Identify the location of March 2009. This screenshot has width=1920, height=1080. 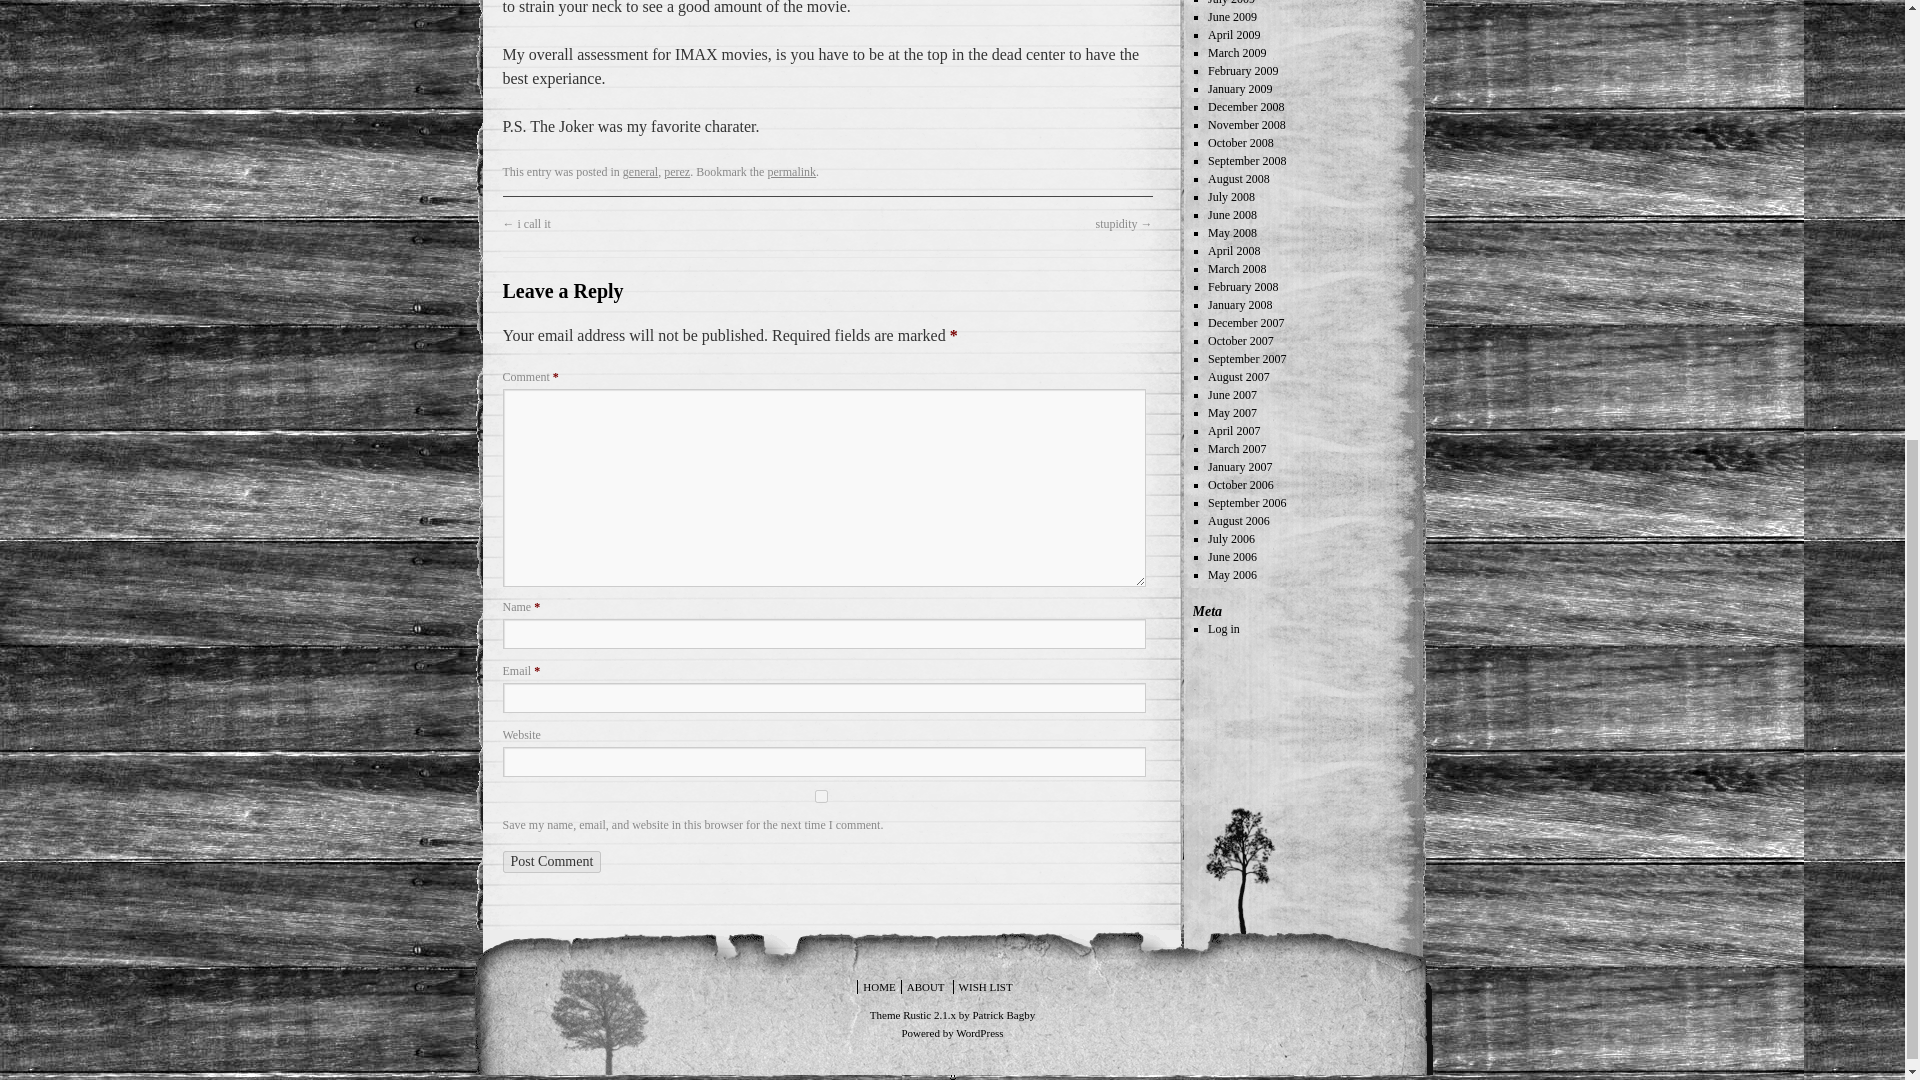
(1236, 53).